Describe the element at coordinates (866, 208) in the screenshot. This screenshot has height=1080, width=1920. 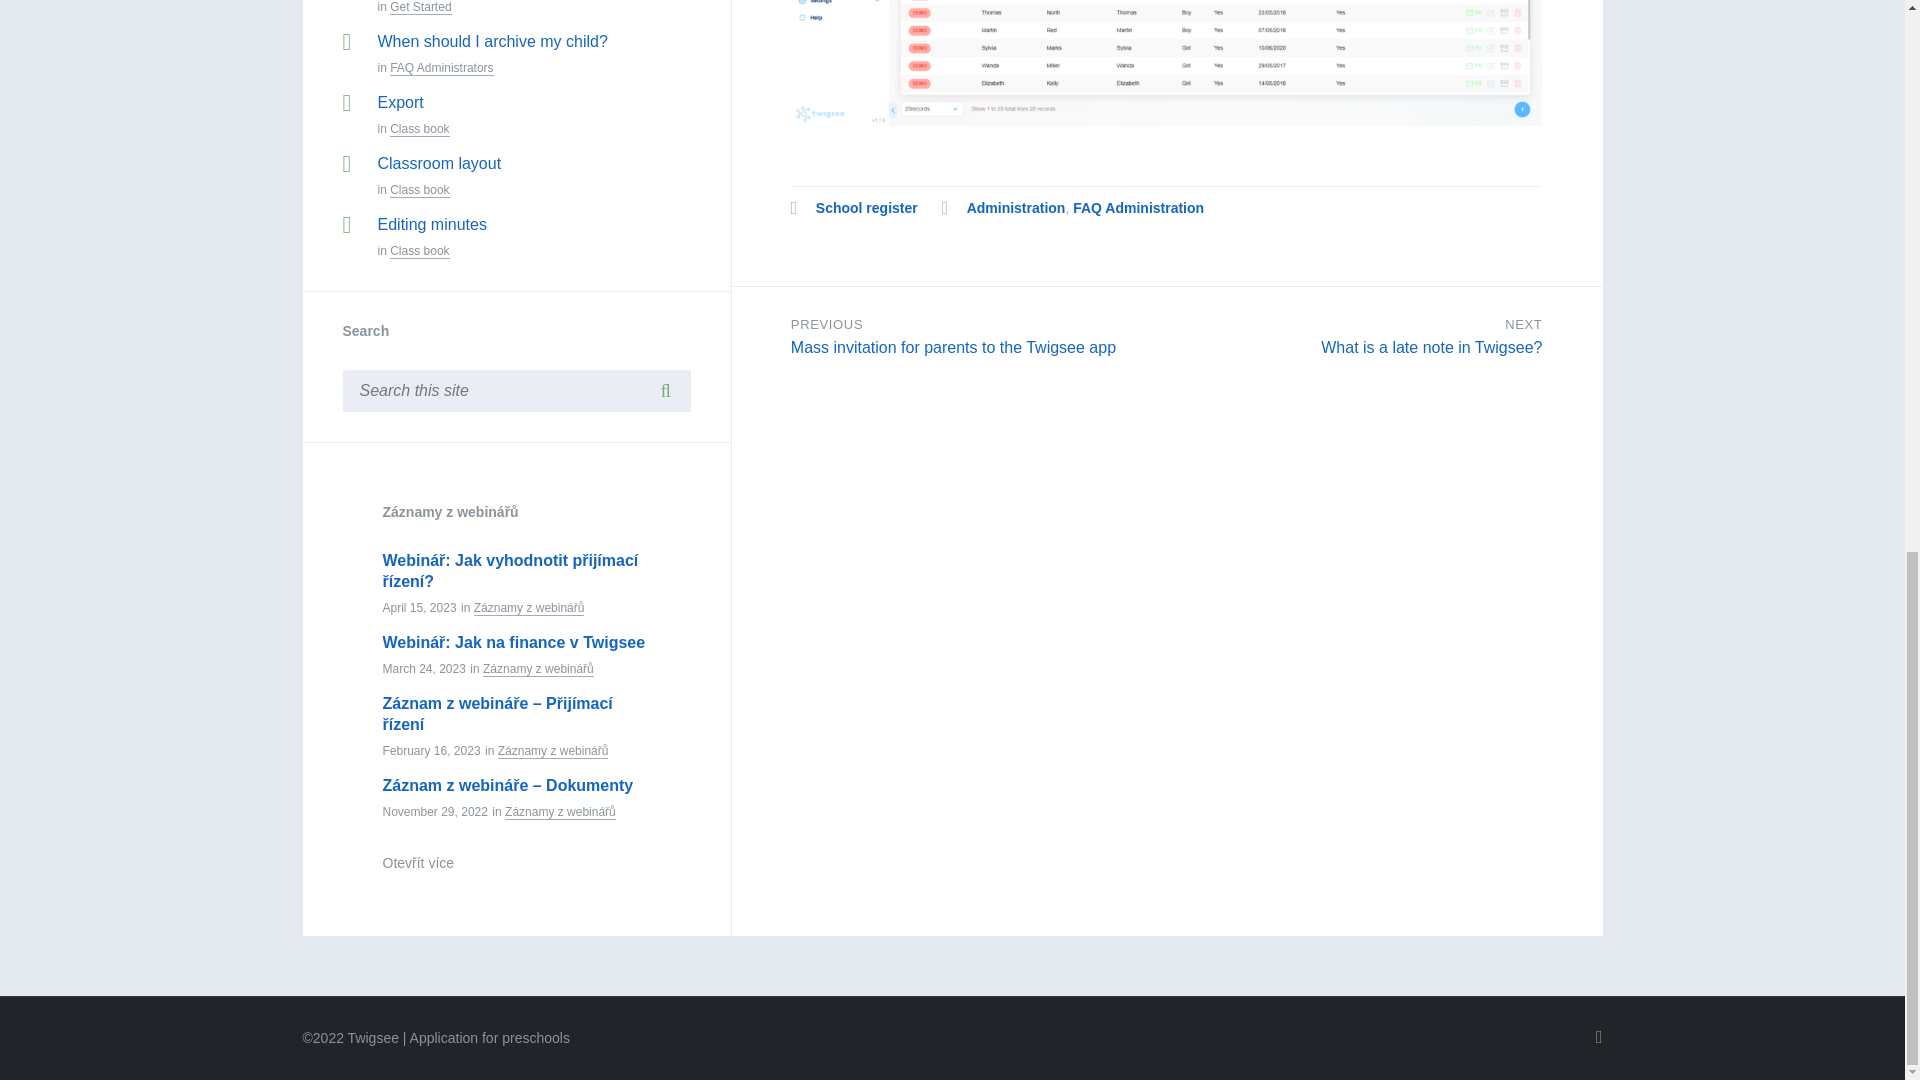
I see `School register` at that location.